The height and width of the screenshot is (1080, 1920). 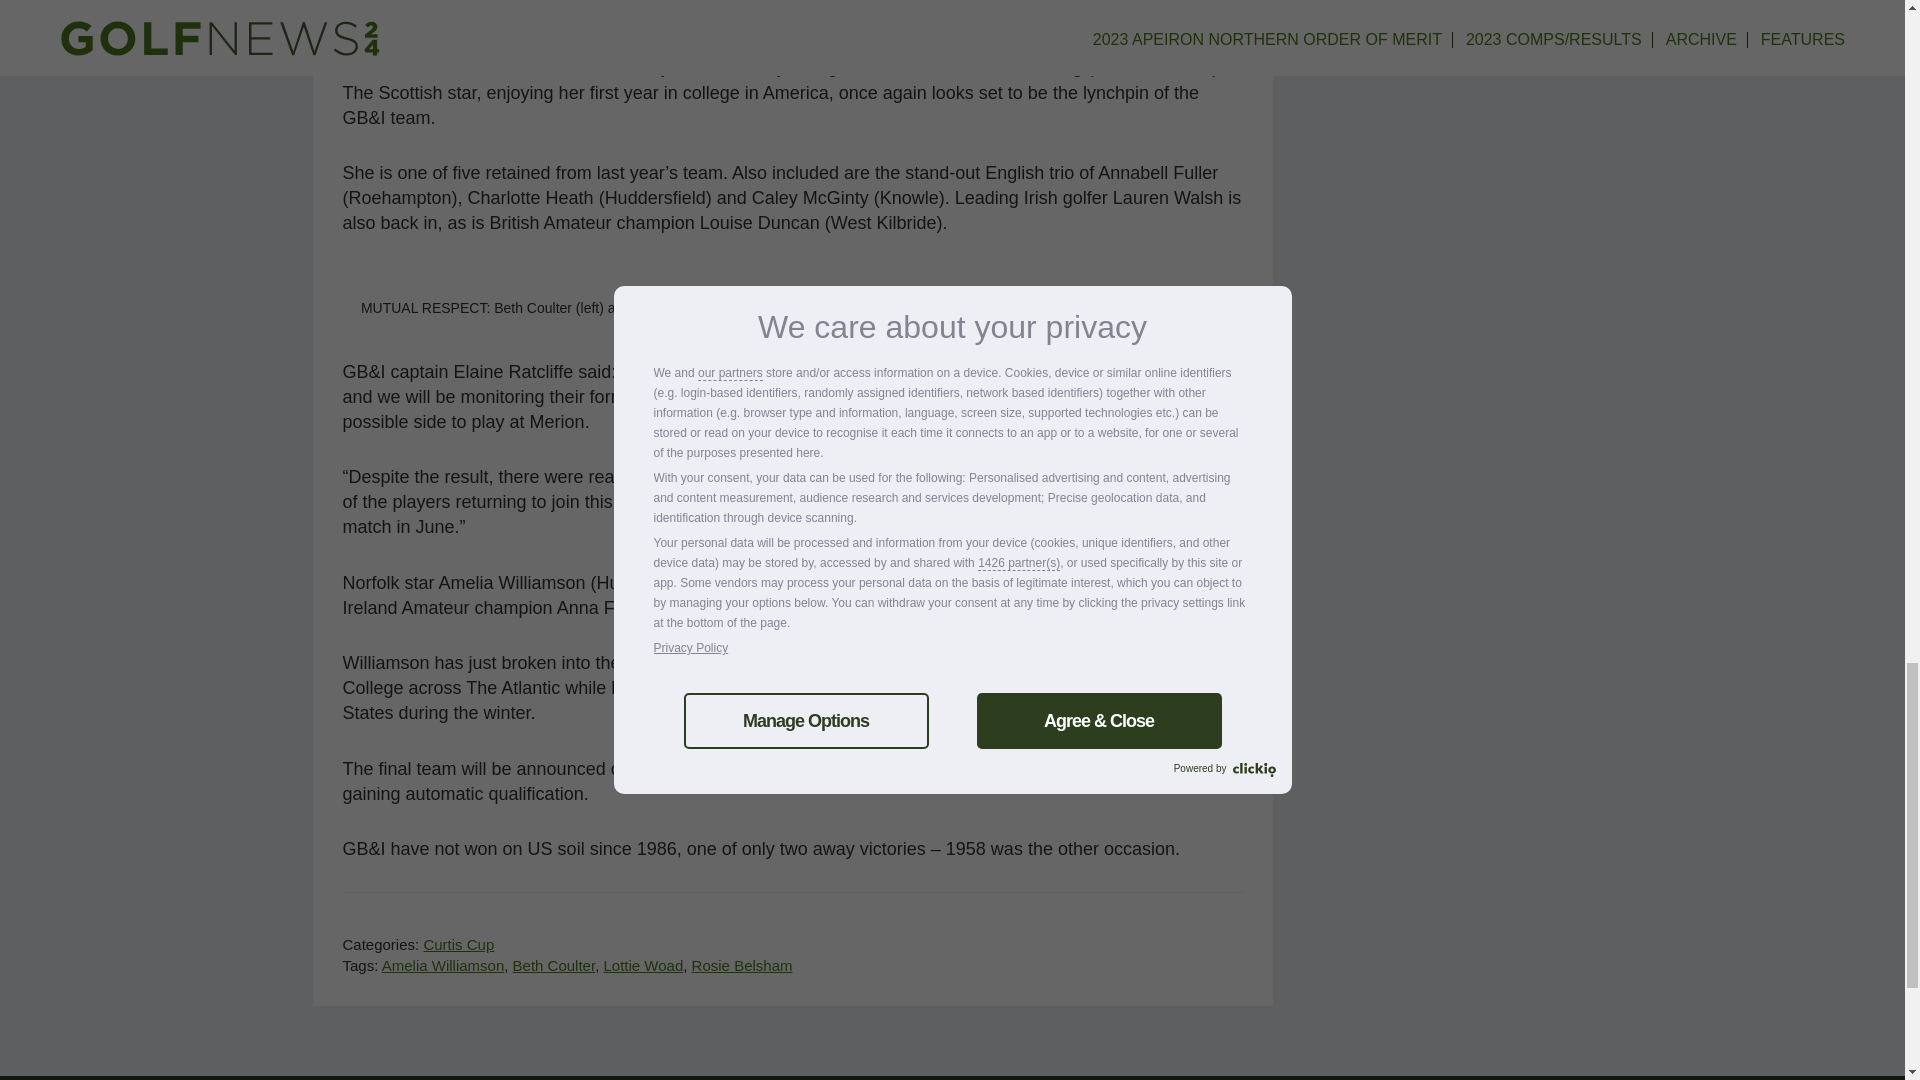 What do you see at coordinates (443, 965) in the screenshot?
I see `Amelia Williamson` at bounding box center [443, 965].